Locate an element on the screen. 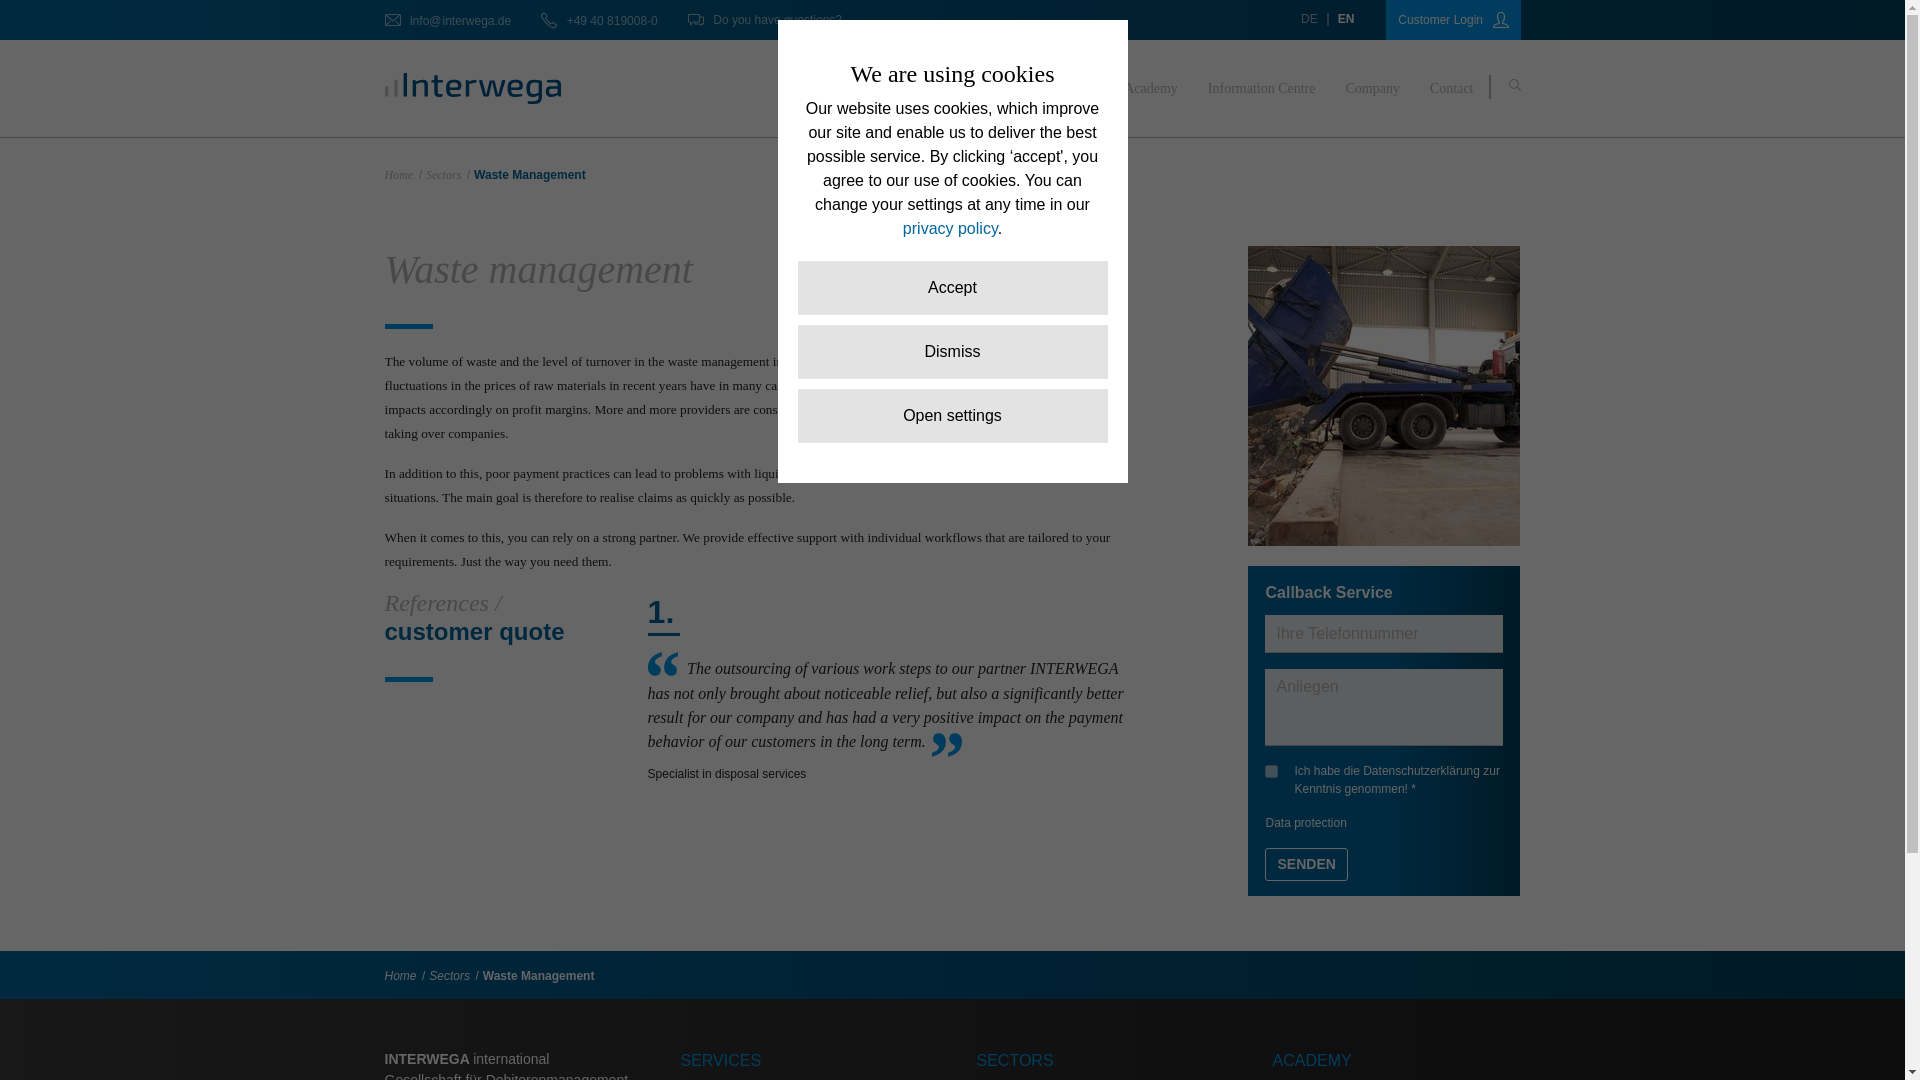 This screenshot has width=1920, height=1080. Company is located at coordinates (1372, 88).